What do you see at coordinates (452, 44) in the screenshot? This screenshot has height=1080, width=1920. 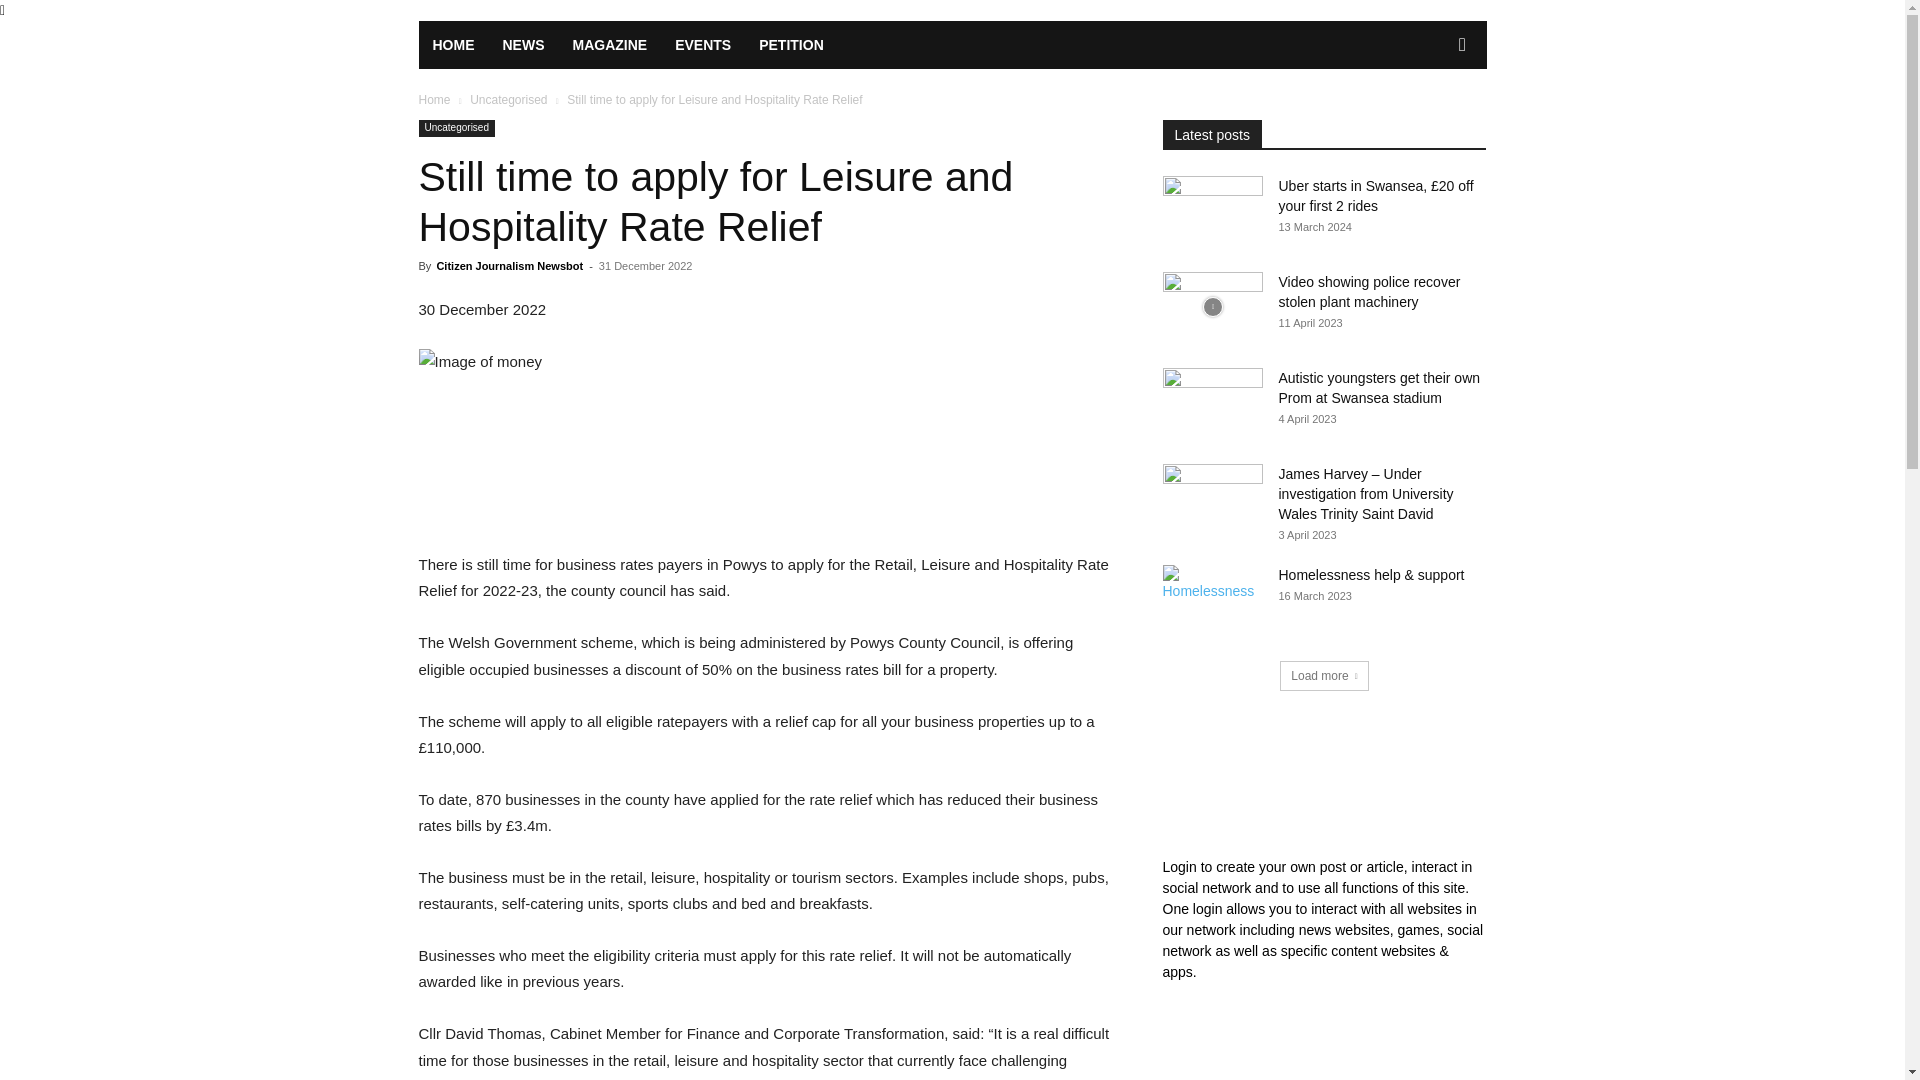 I see `HOME` at bounding box center [452, 44].